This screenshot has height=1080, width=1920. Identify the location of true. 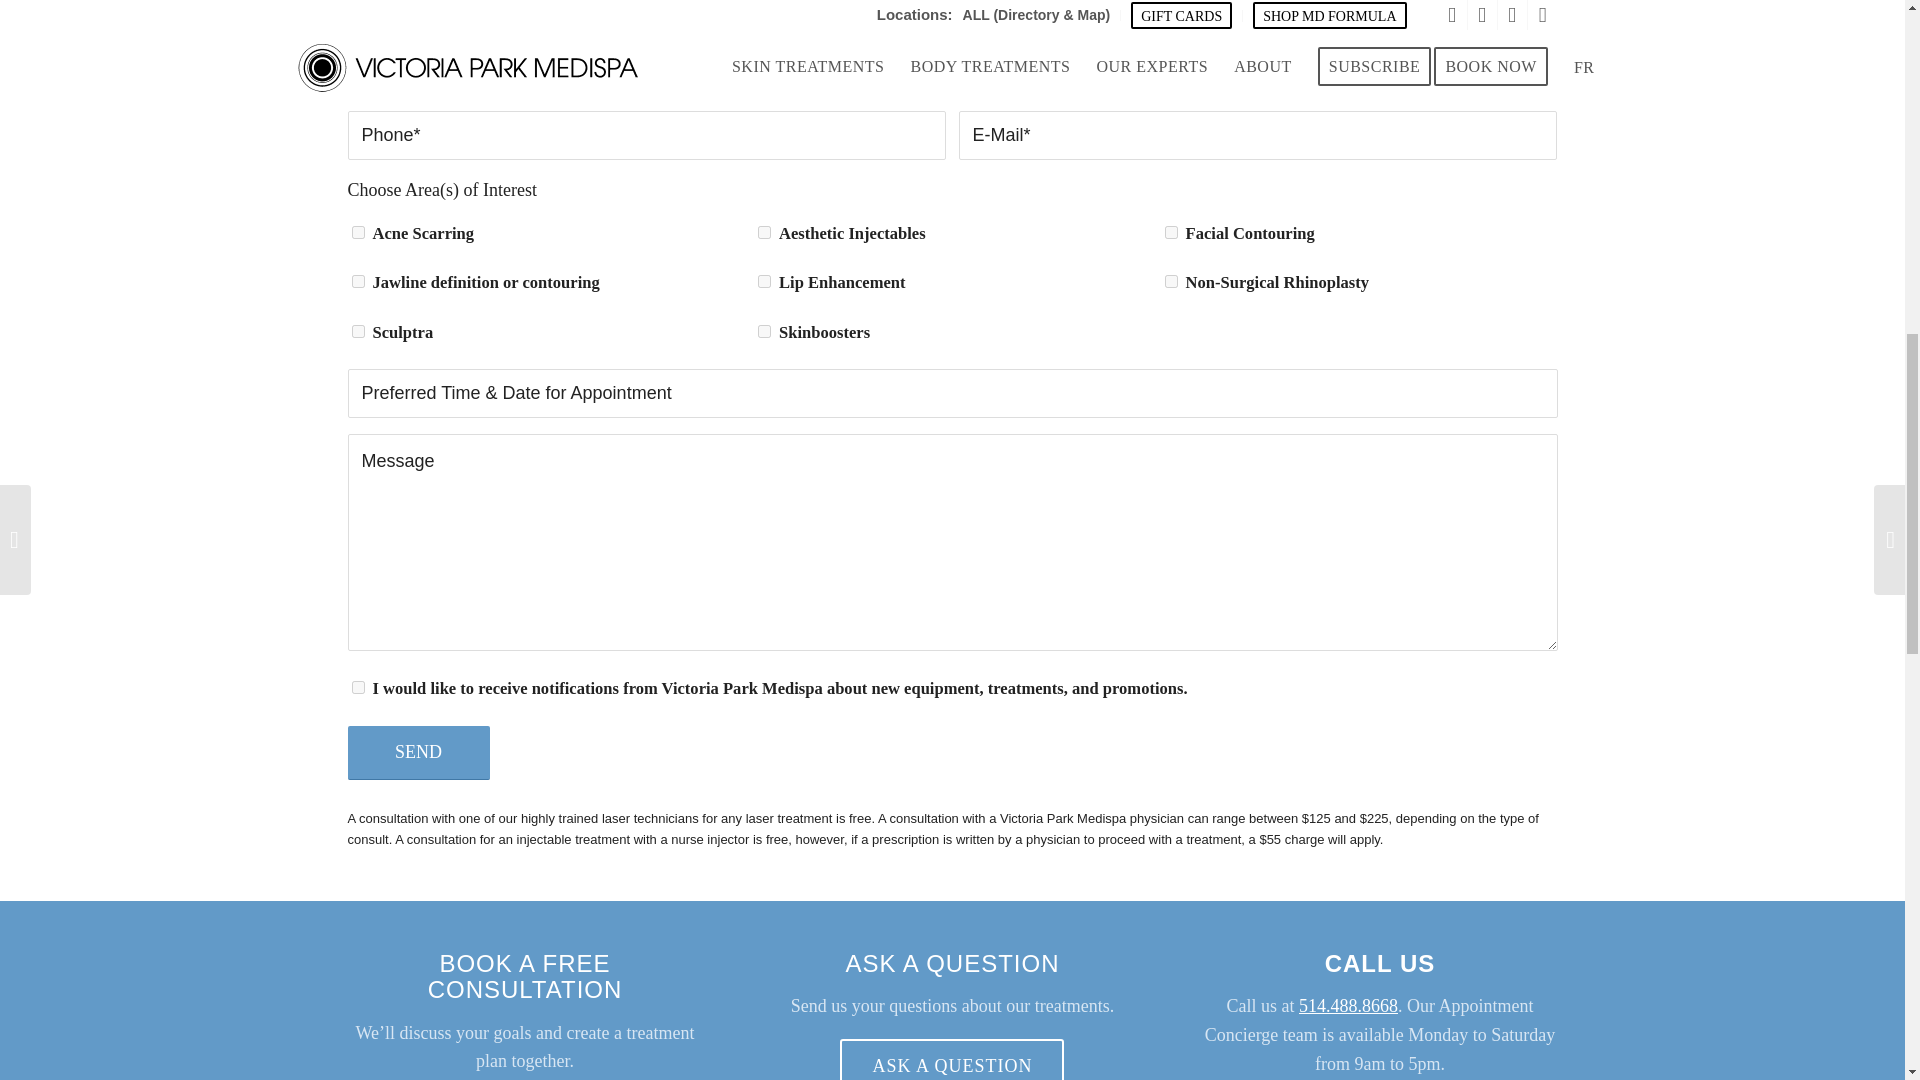
(764, 332).